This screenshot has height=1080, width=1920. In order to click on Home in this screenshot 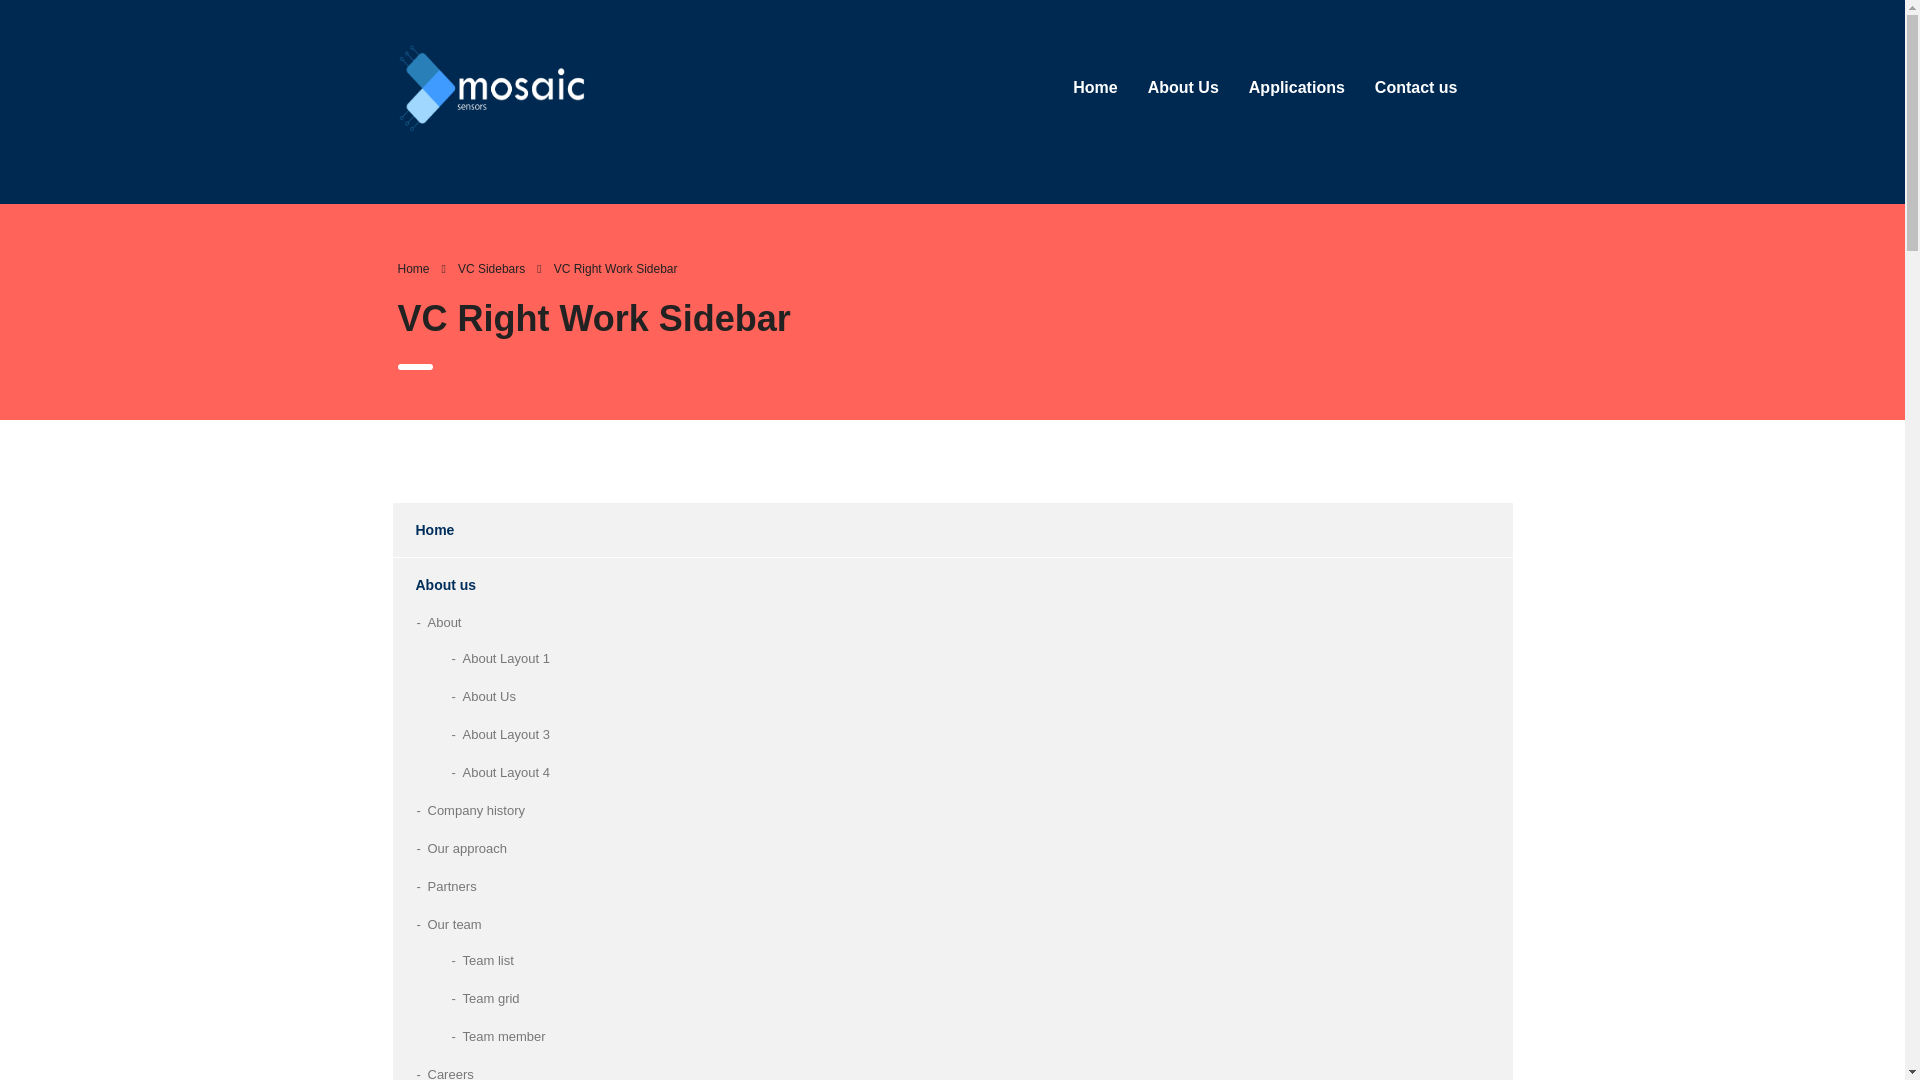, I will do `click(414, 269)`.